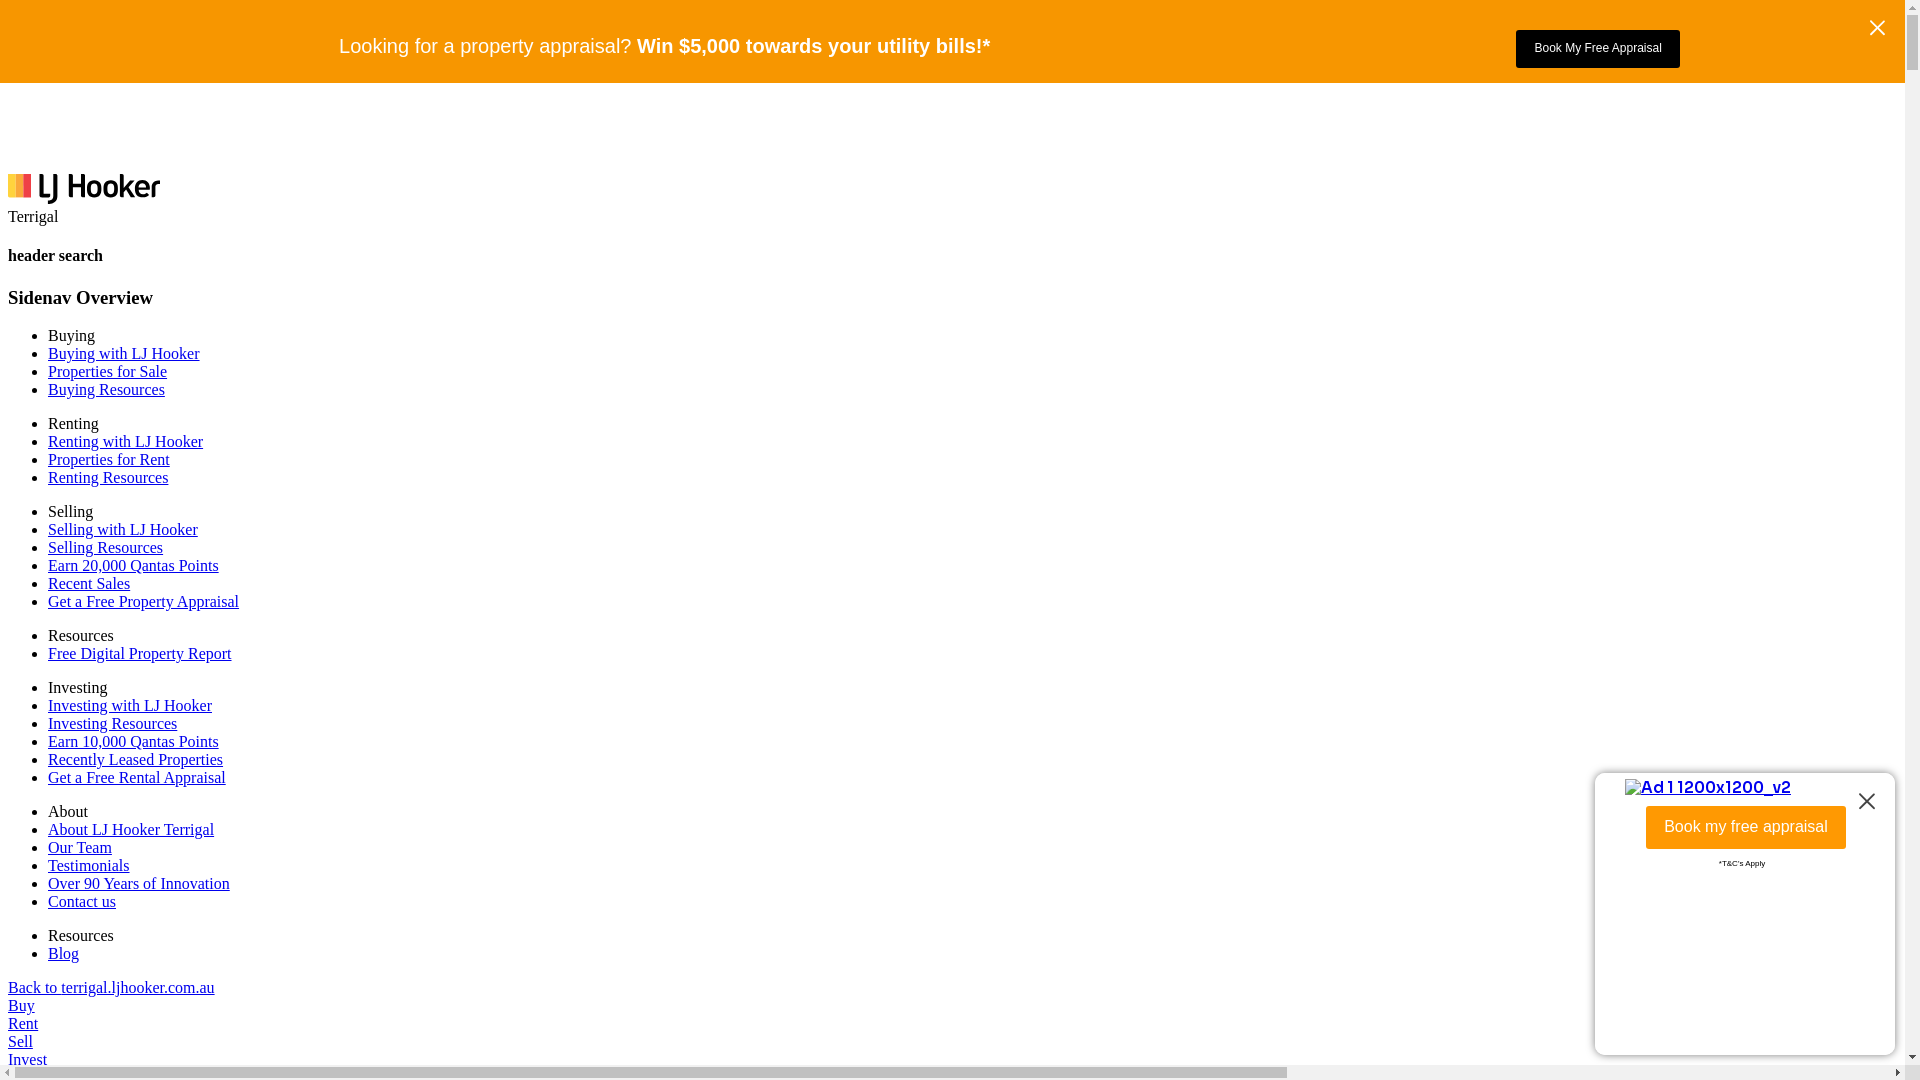  I want to click on Recently Leased Properties, so click(136, 760).